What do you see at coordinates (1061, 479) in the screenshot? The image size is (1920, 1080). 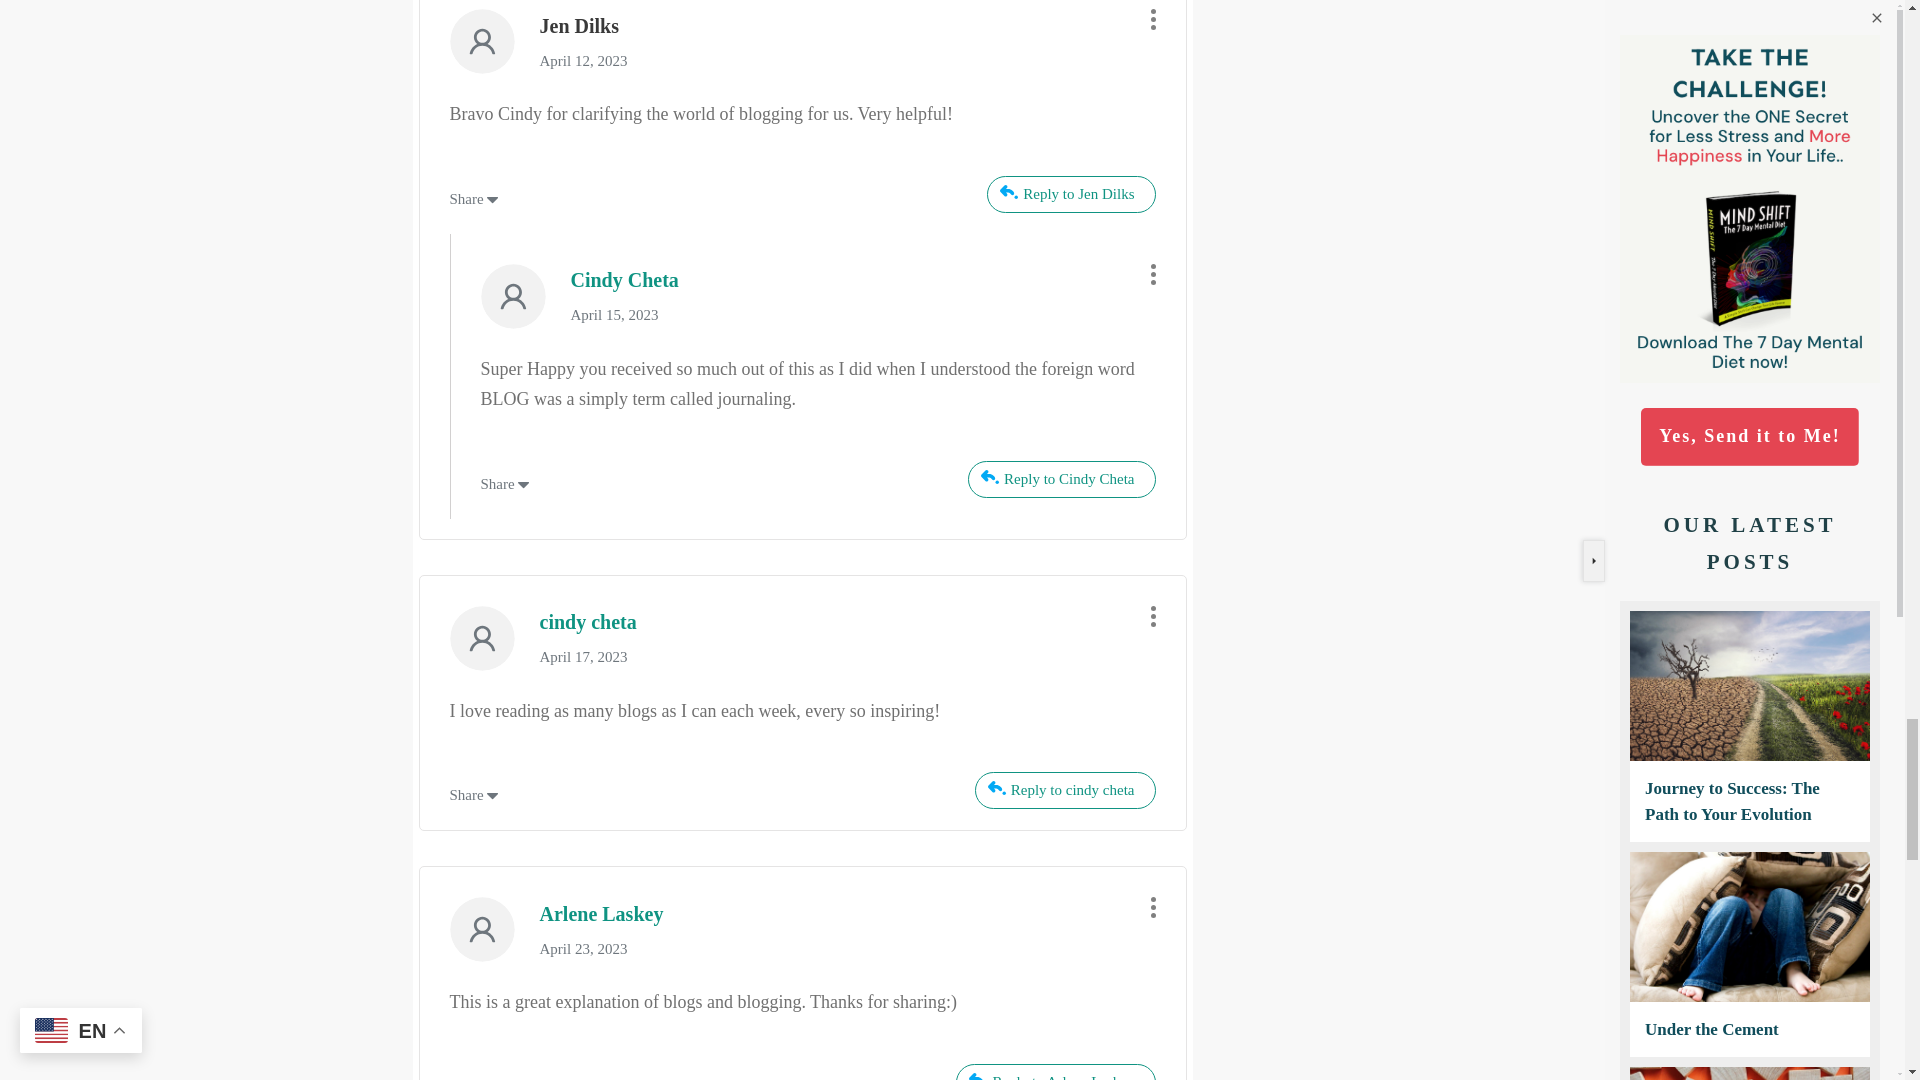 I see `Reply to Cindy Cheta` at bounding box center [1061, 479].